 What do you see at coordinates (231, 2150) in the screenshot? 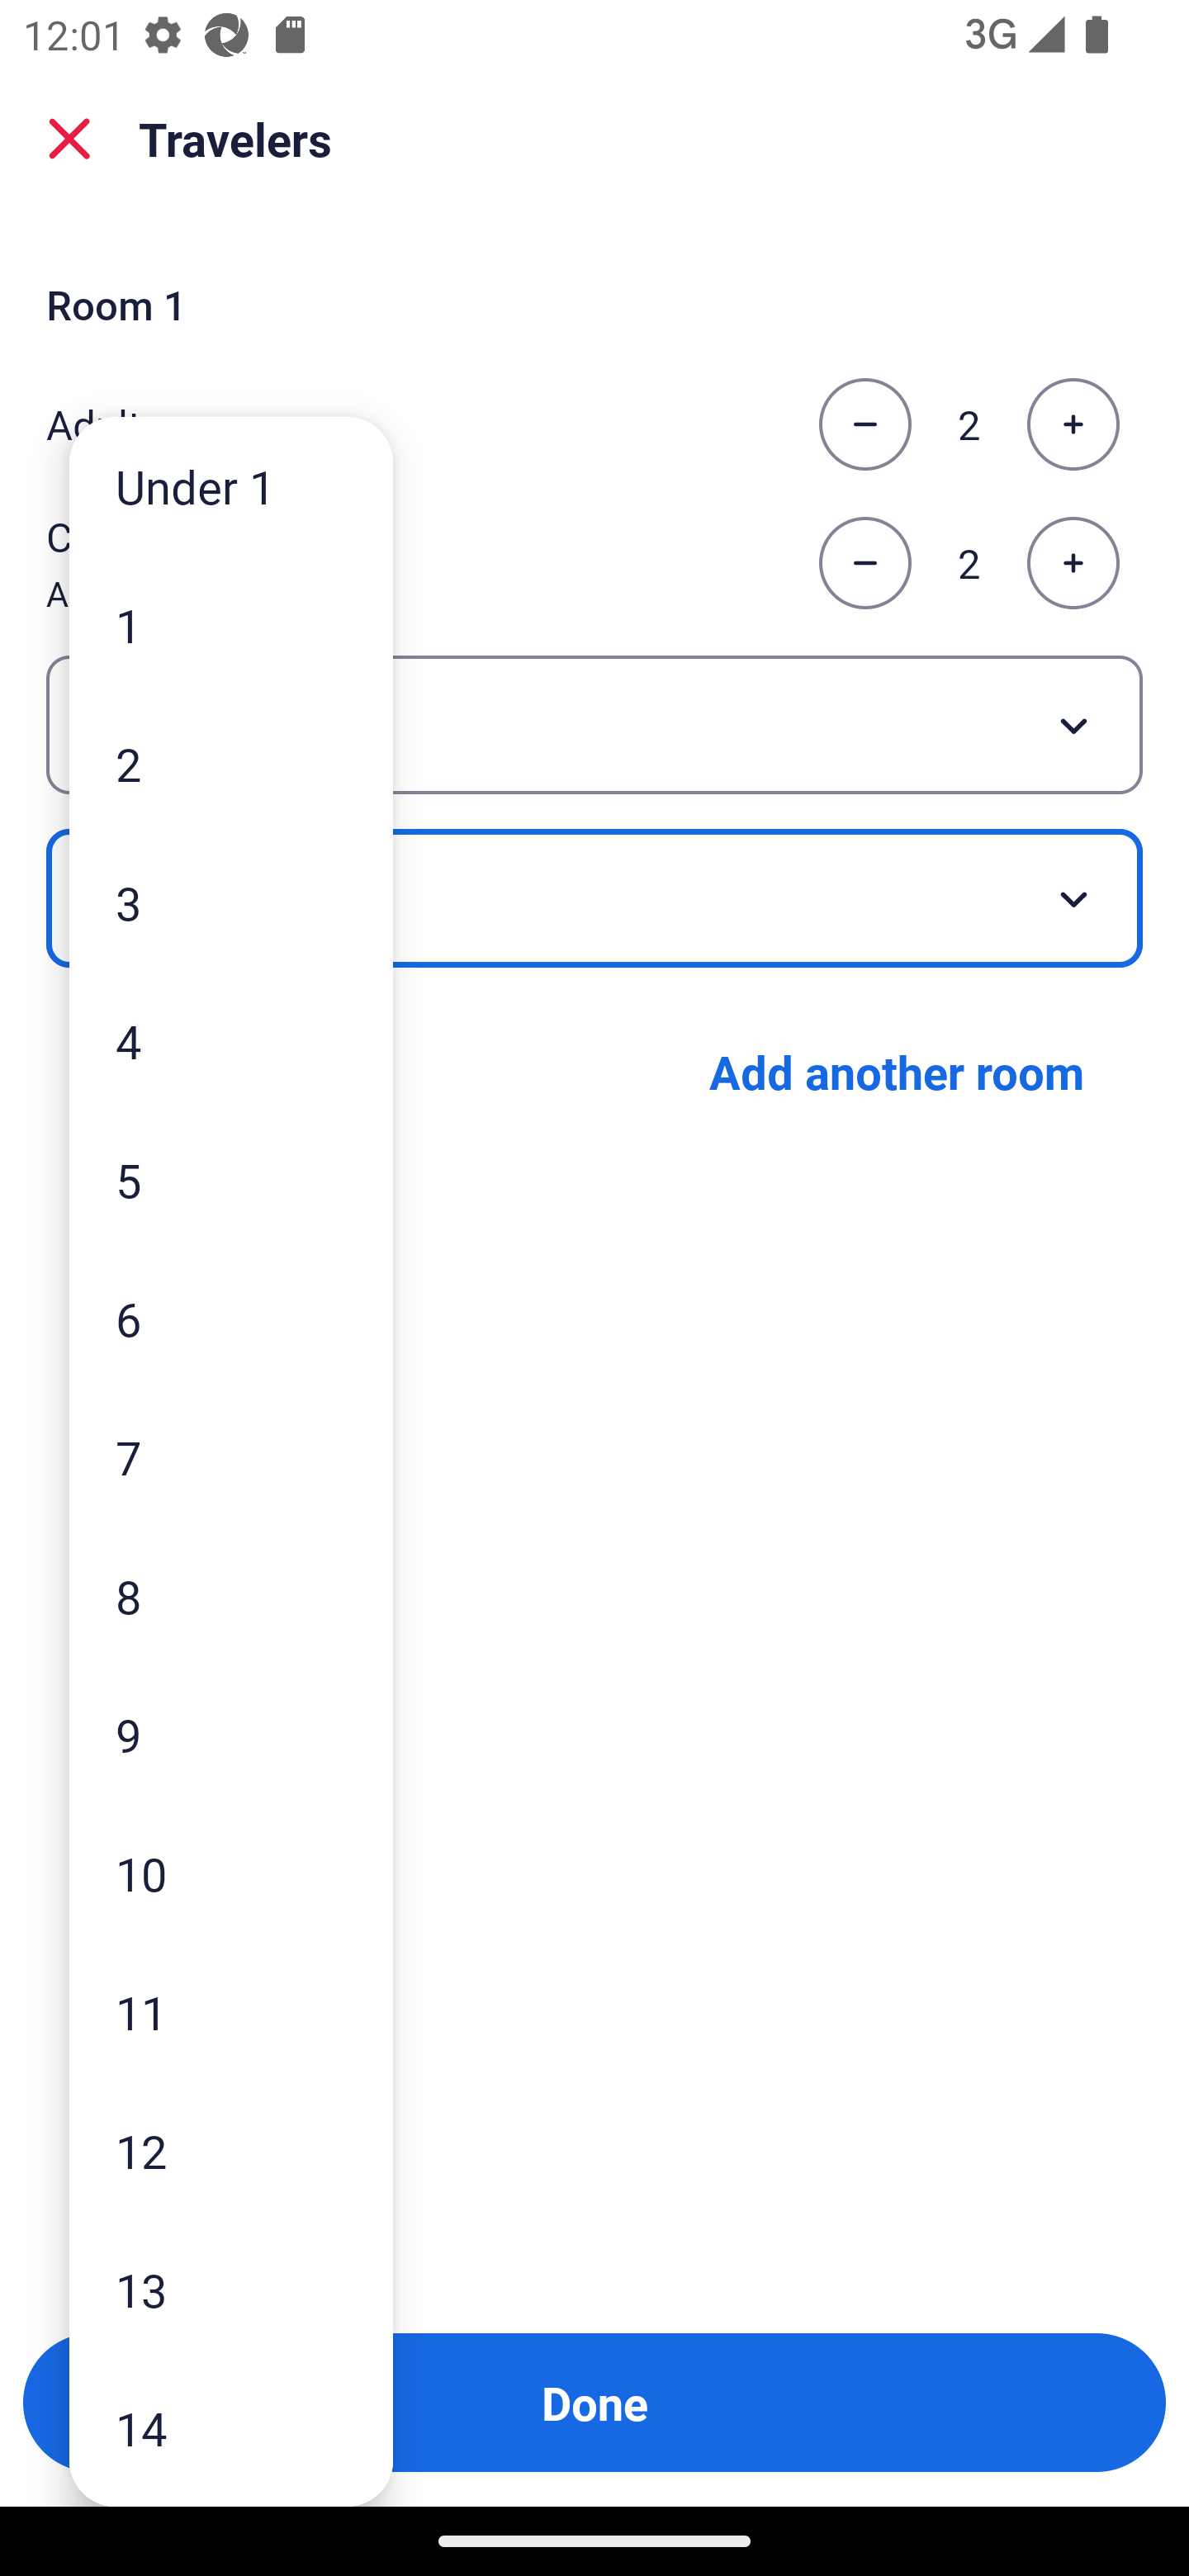
I see `12` at bounding box center [231, 2150].